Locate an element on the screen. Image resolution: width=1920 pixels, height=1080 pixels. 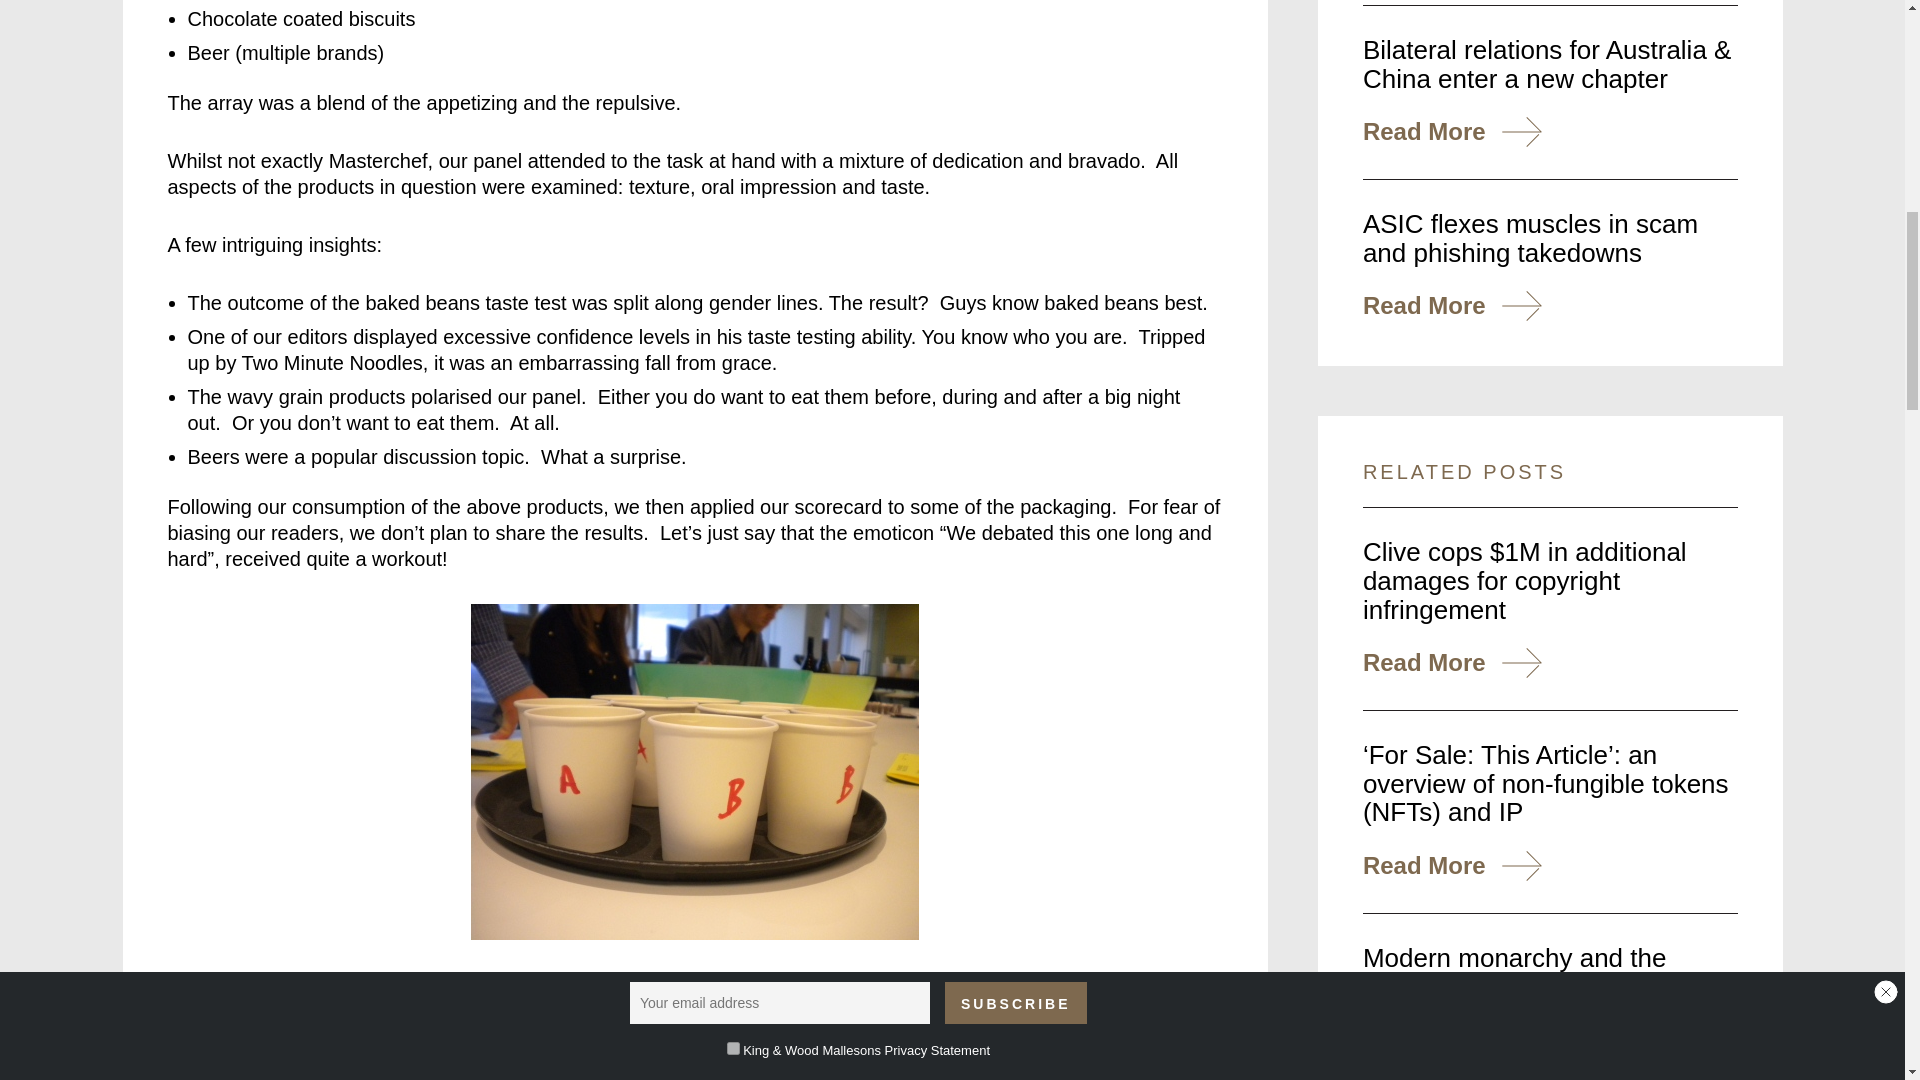
IPW Aldi is located at coordinates (694, 771).